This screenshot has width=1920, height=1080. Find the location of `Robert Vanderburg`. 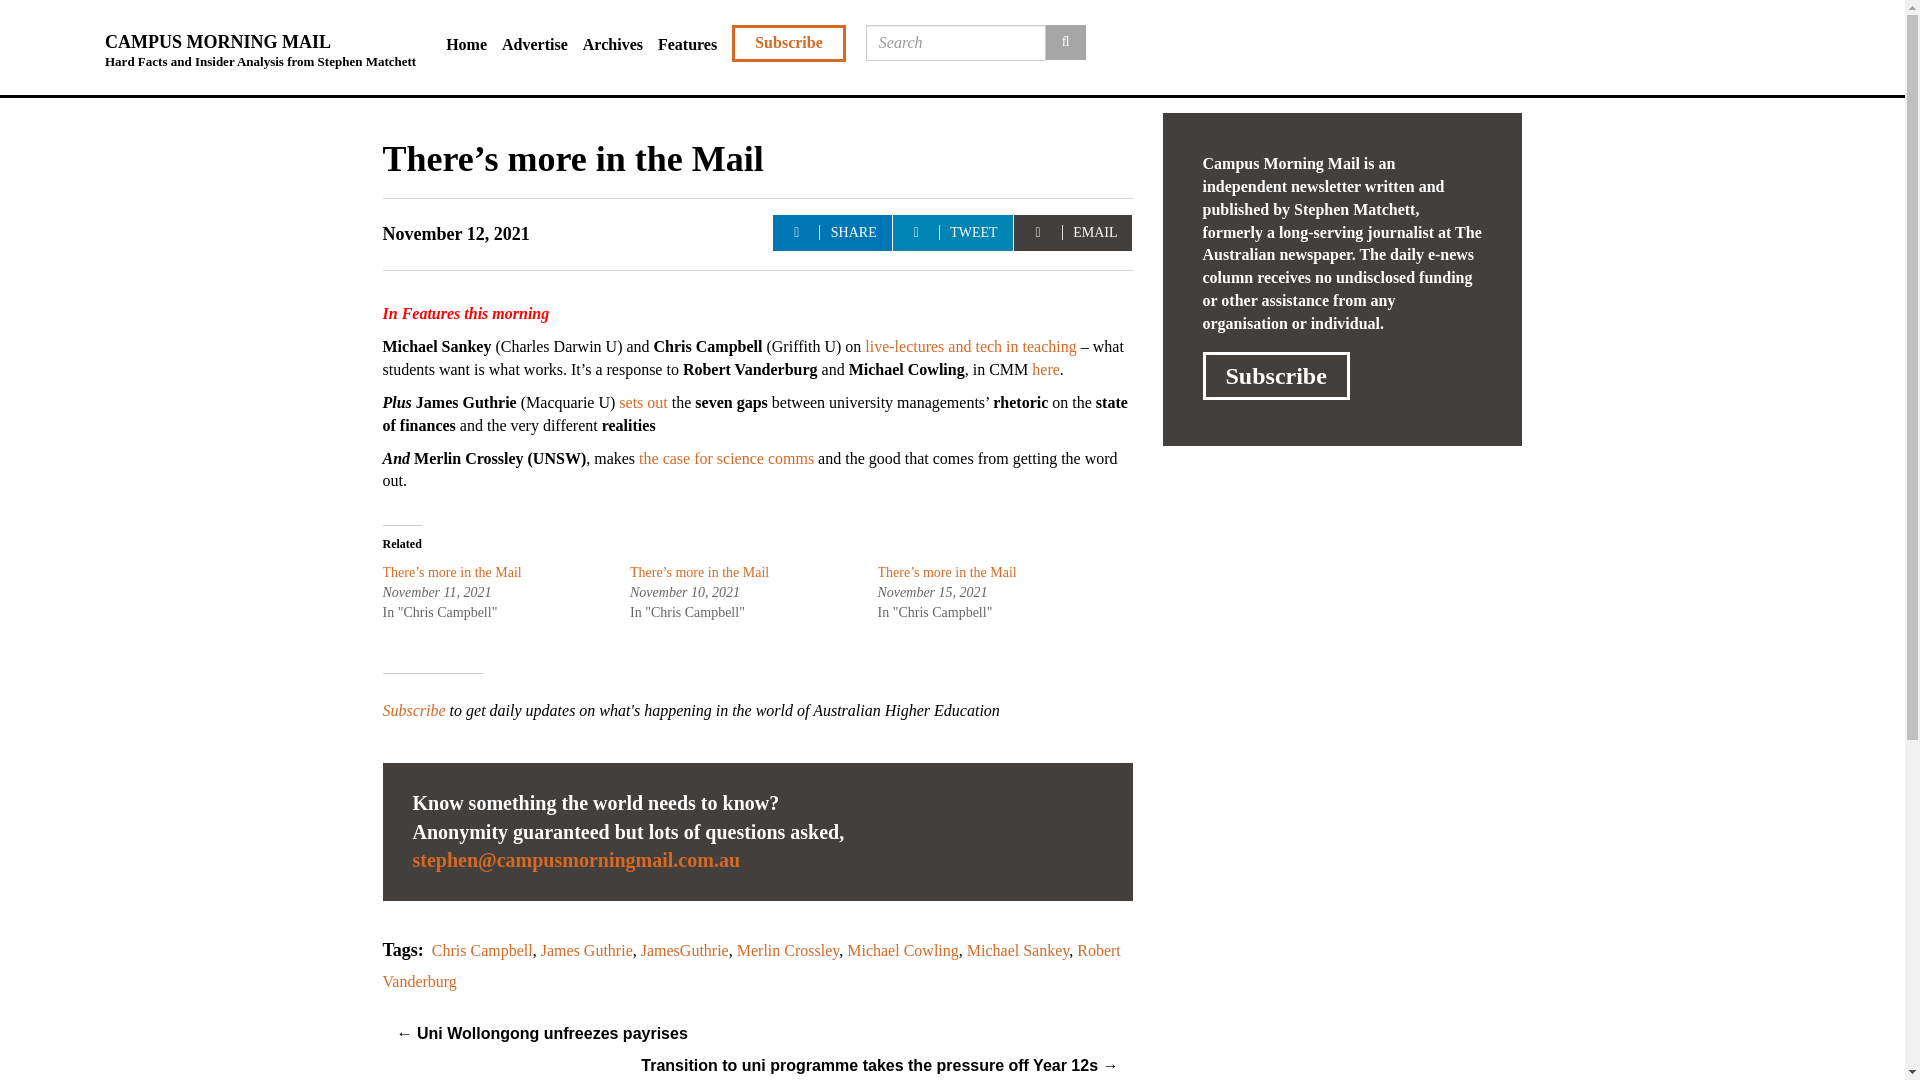

Robert Vanderburg is located at coordinates (750, 966).